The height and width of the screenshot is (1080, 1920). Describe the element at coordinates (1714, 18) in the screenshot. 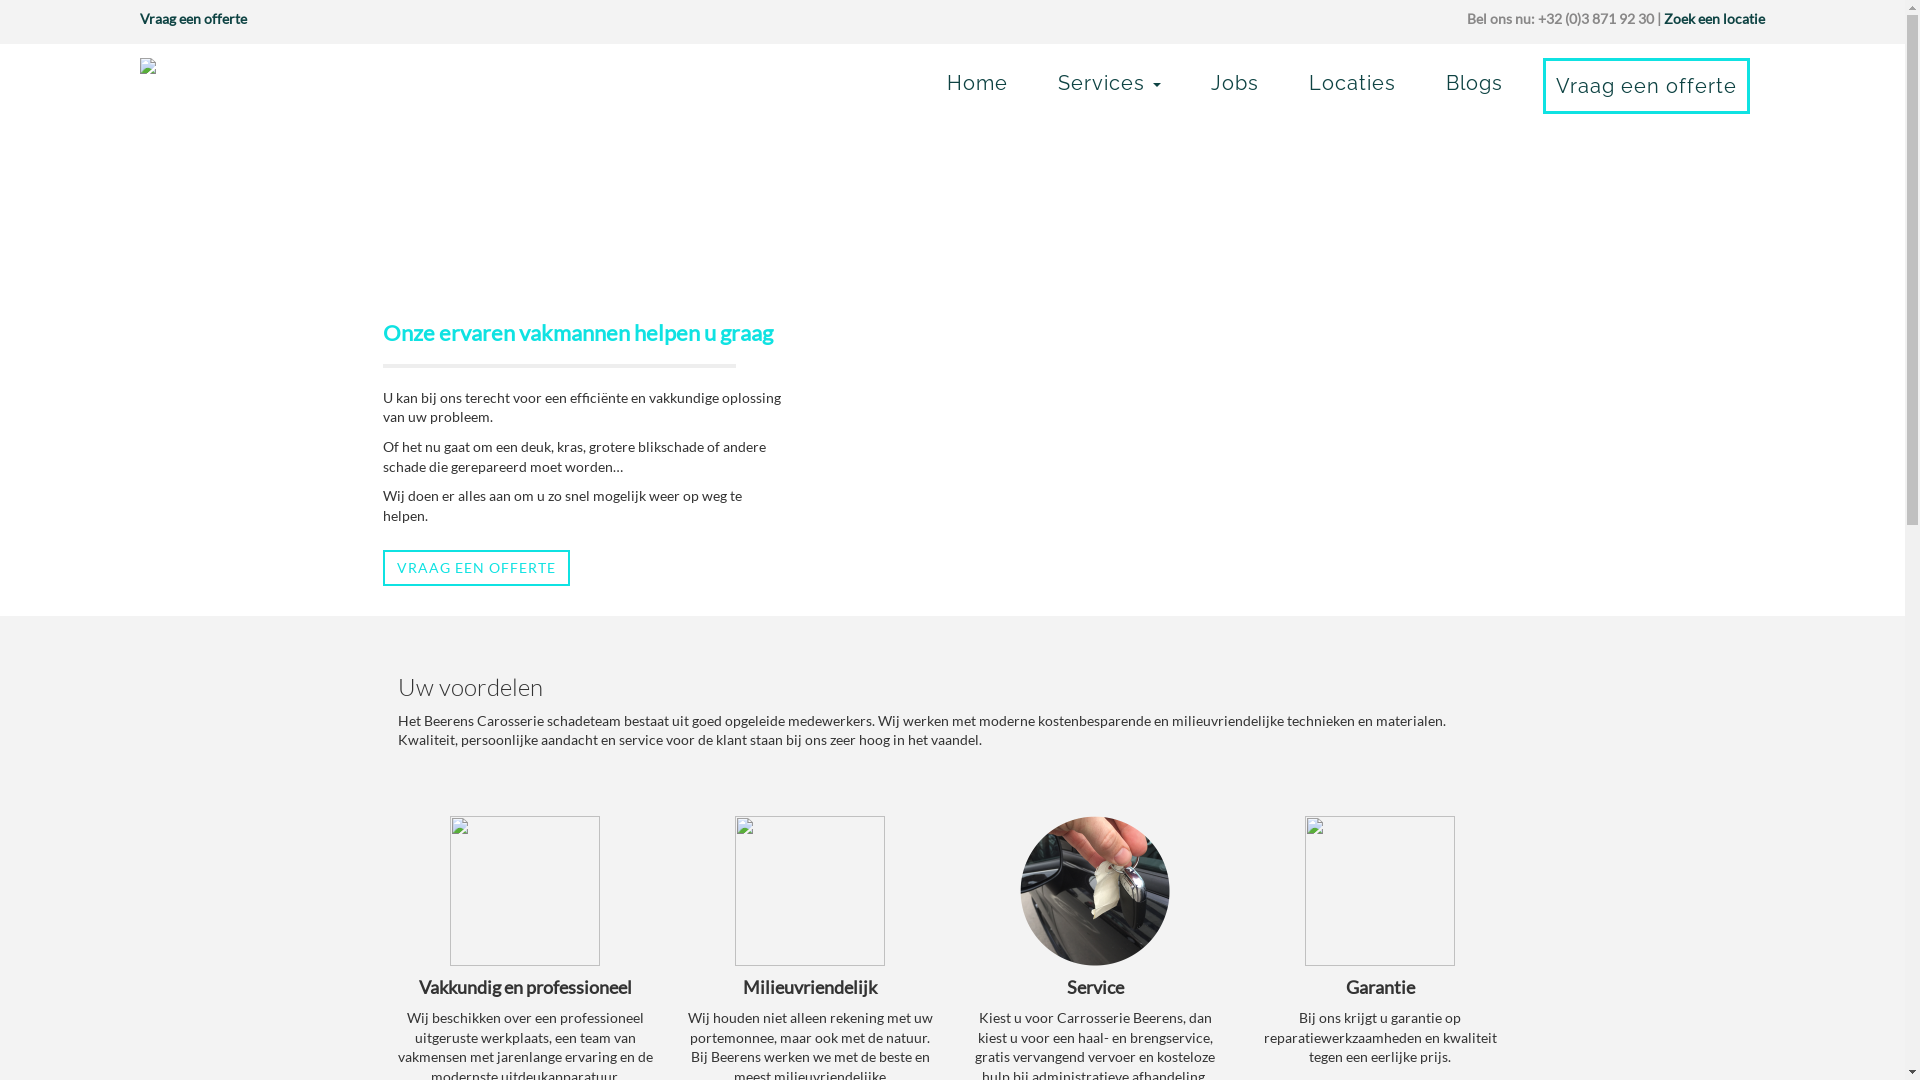

I see `Zoek een locatie` at that location.